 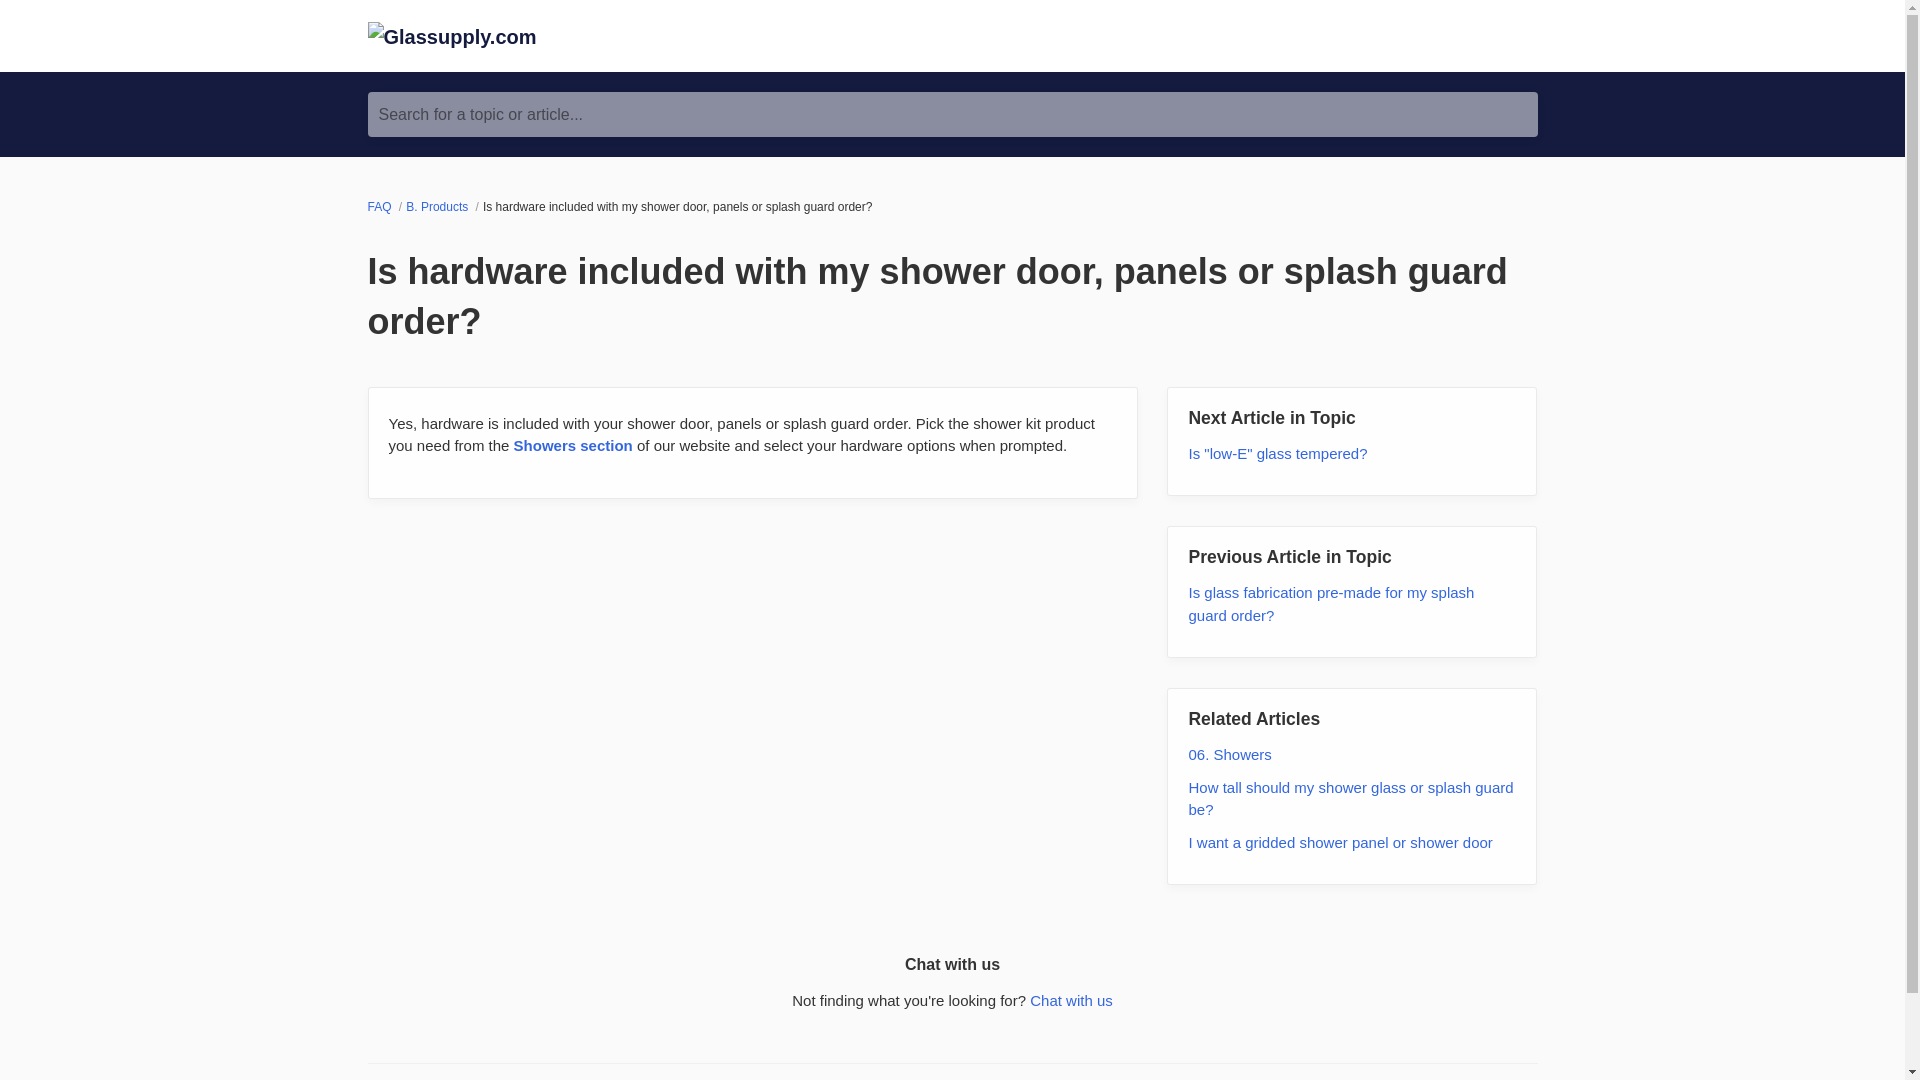 I want to click on Showers section, so click(x=574, y=445).